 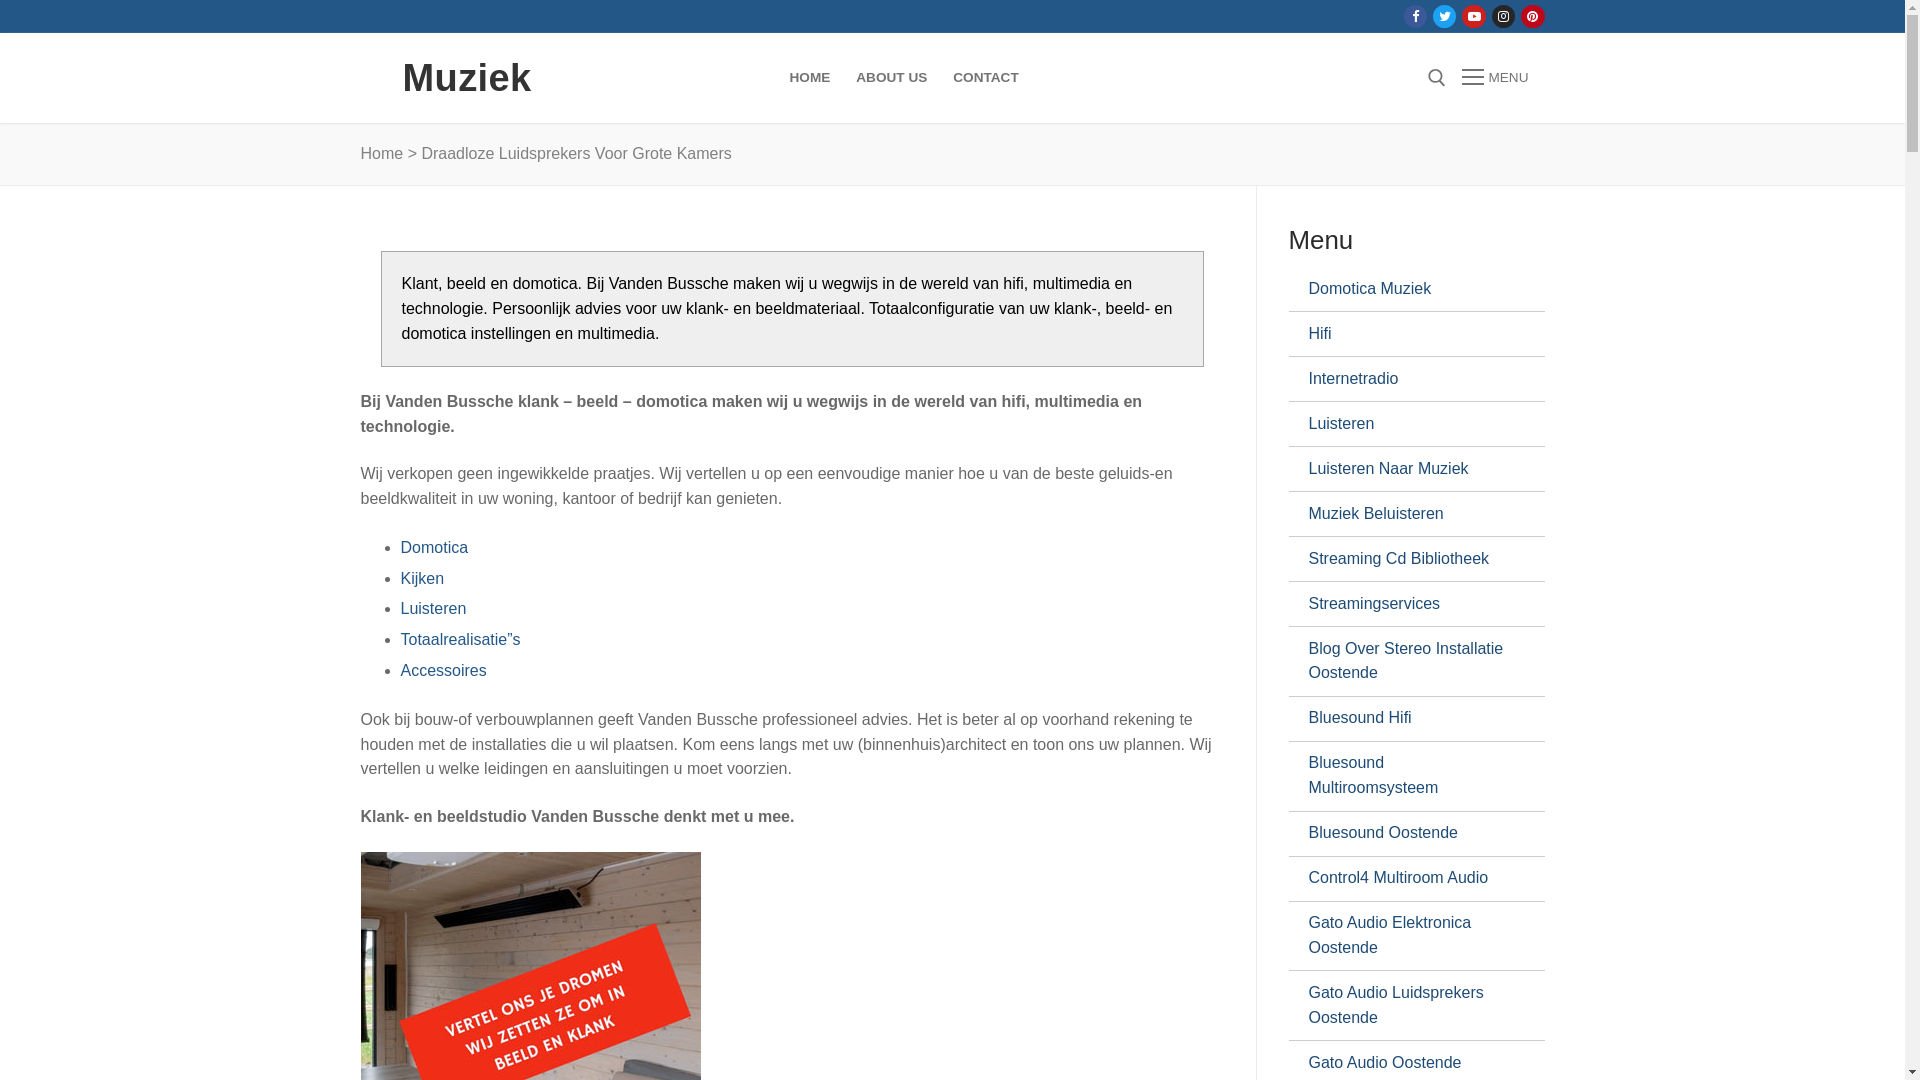 What do you see at coordinates (443, 670) in the screenshot?
I see `Accessoires` at bounding box center [443, 670].